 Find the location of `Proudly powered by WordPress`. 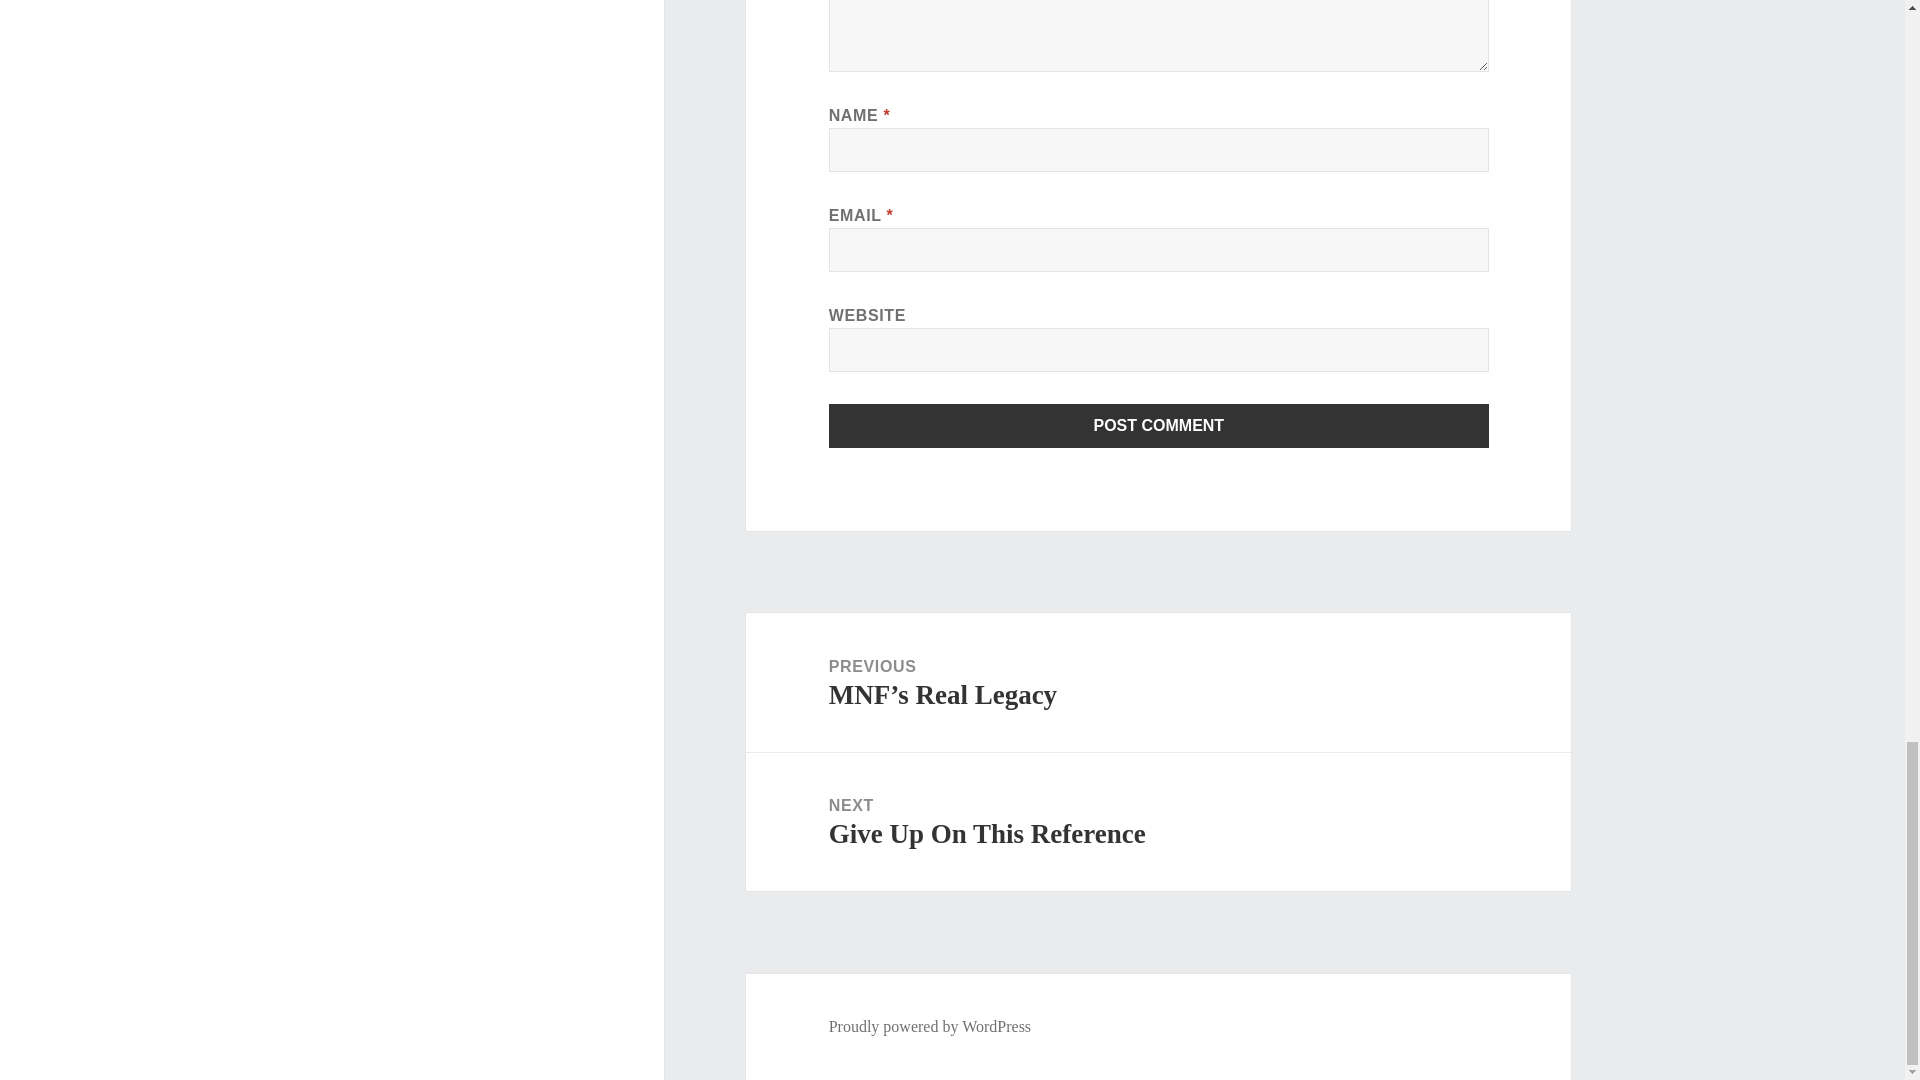

Proudly powered by WordPress is located at coordinates (930, 1026).